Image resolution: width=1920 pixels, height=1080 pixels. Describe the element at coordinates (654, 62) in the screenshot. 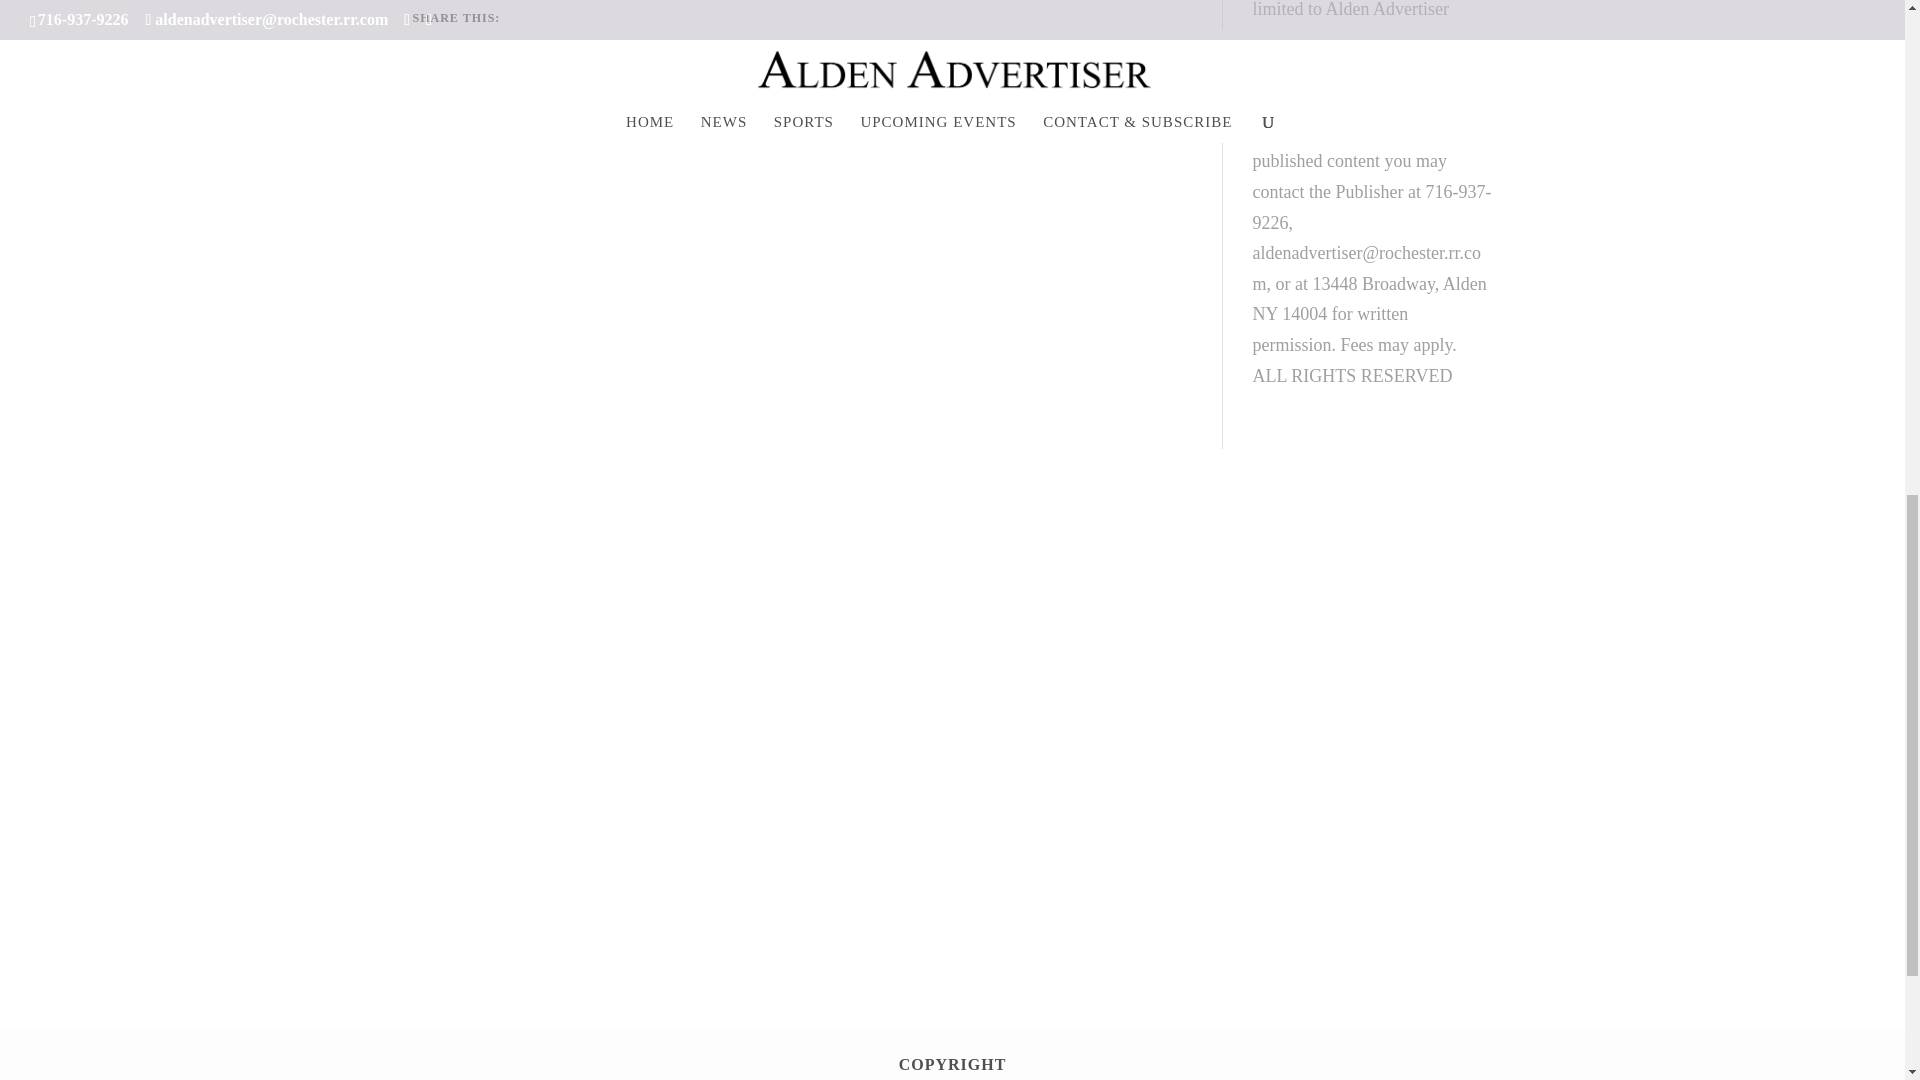

I see `Tumblr` at that location.